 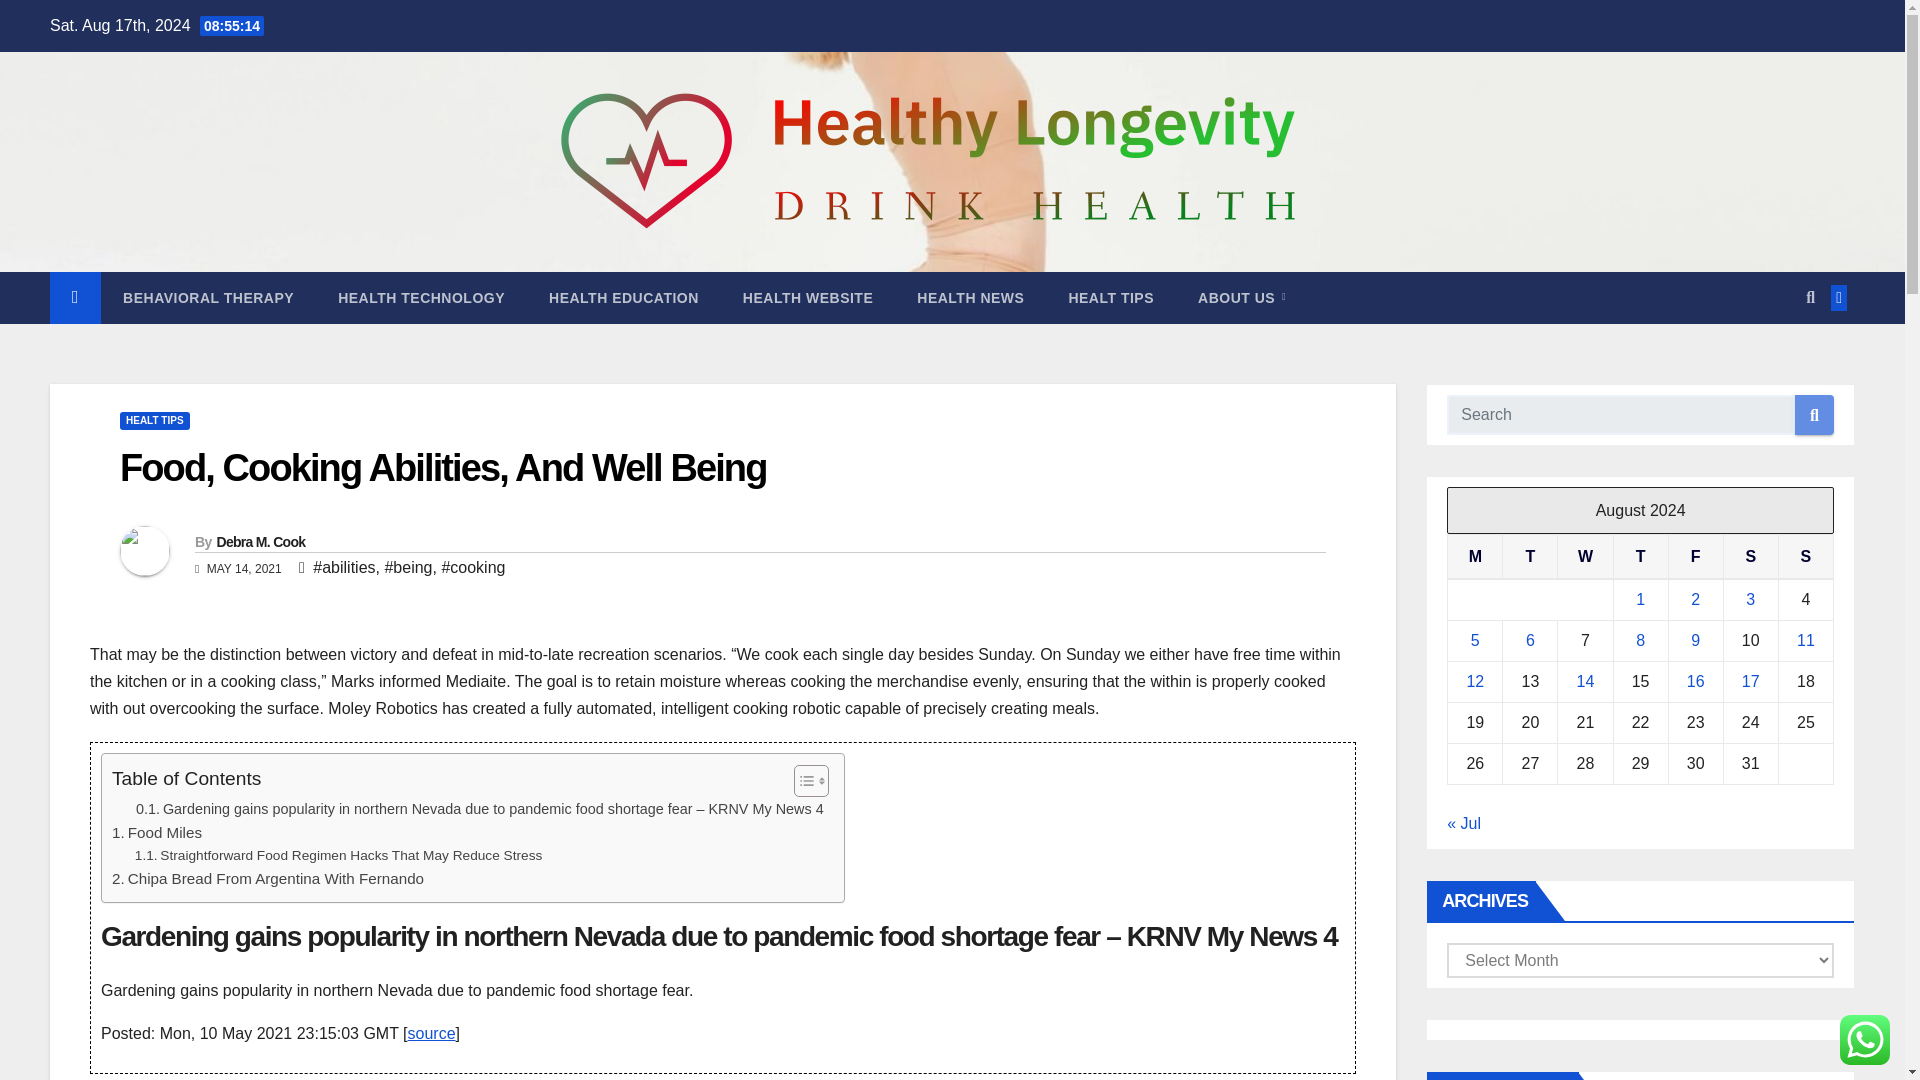 What do you see at coordinates (1241, 298) in the screenshot?
I see `ABOUT US` at bounding box center [1241, 298].